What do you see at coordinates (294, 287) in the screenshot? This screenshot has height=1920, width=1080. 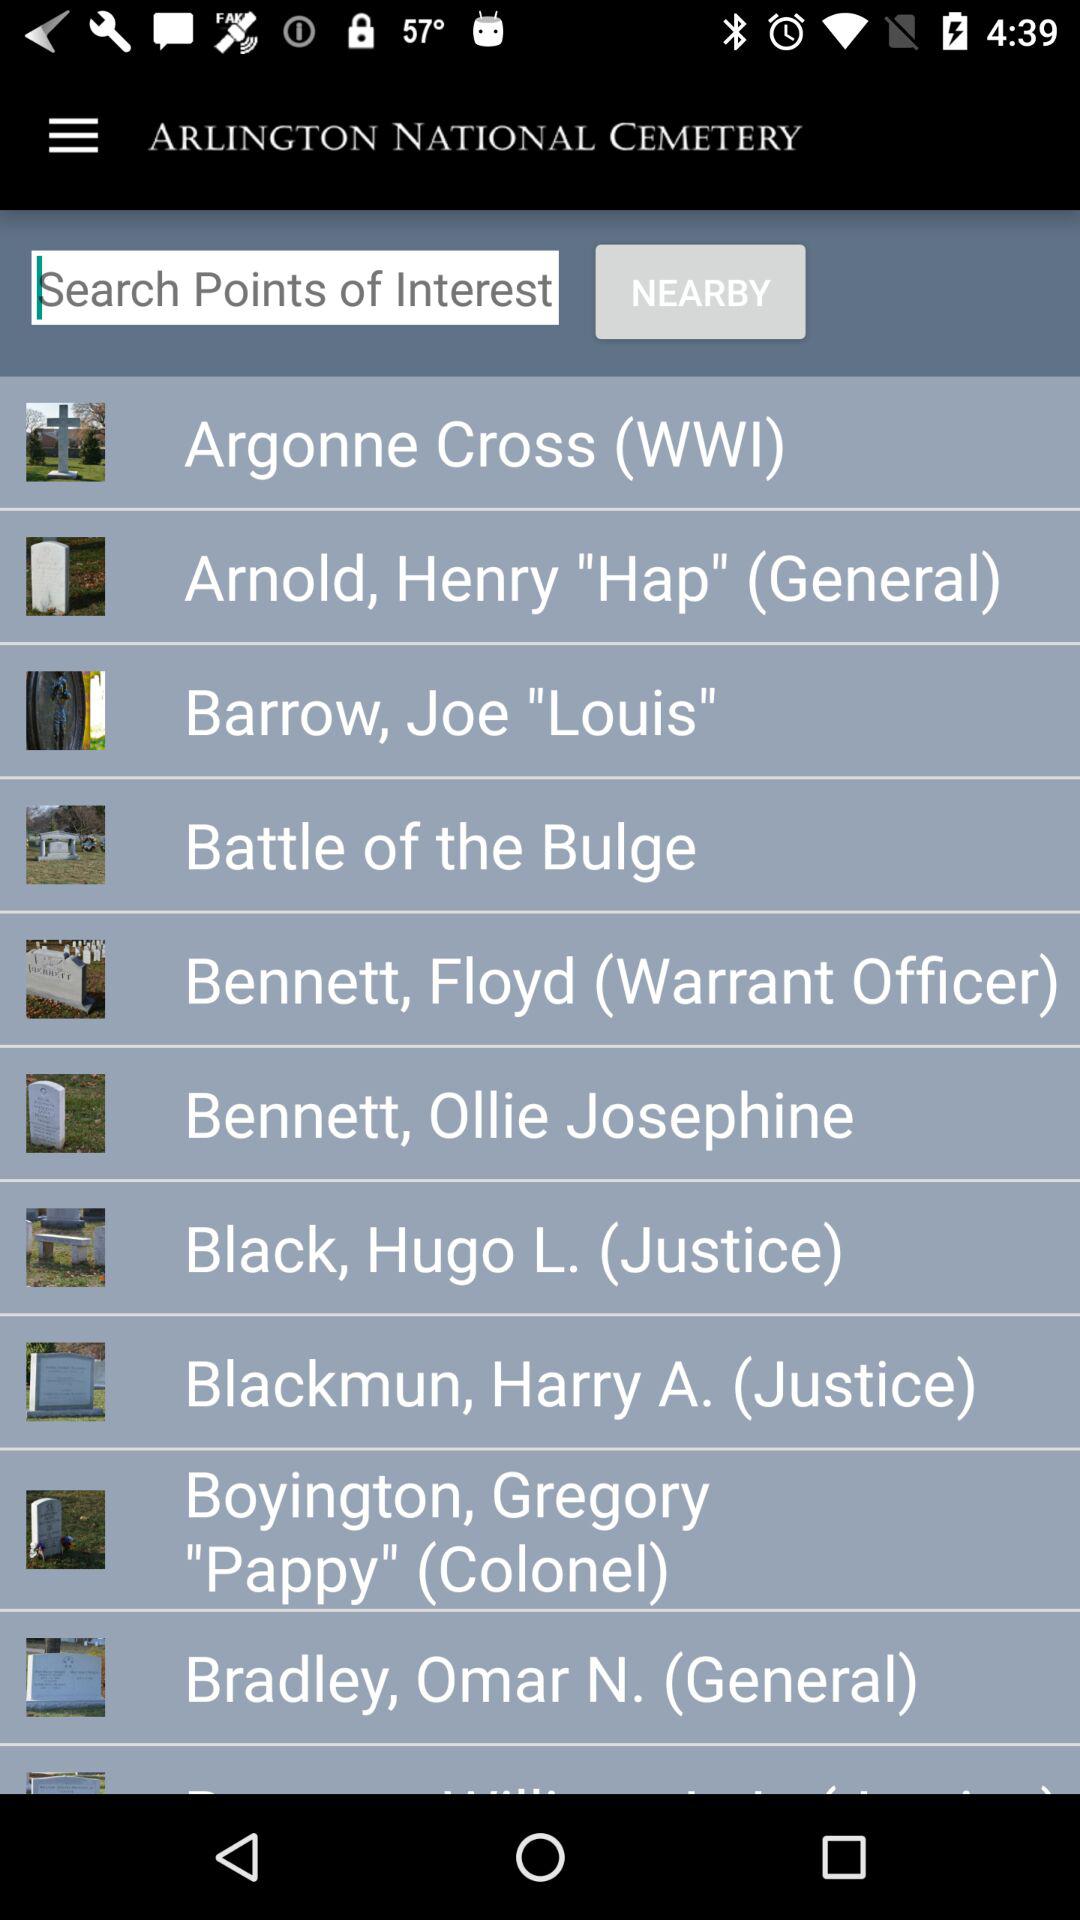 I see `search points of interest` at bounding box center [294, 287].